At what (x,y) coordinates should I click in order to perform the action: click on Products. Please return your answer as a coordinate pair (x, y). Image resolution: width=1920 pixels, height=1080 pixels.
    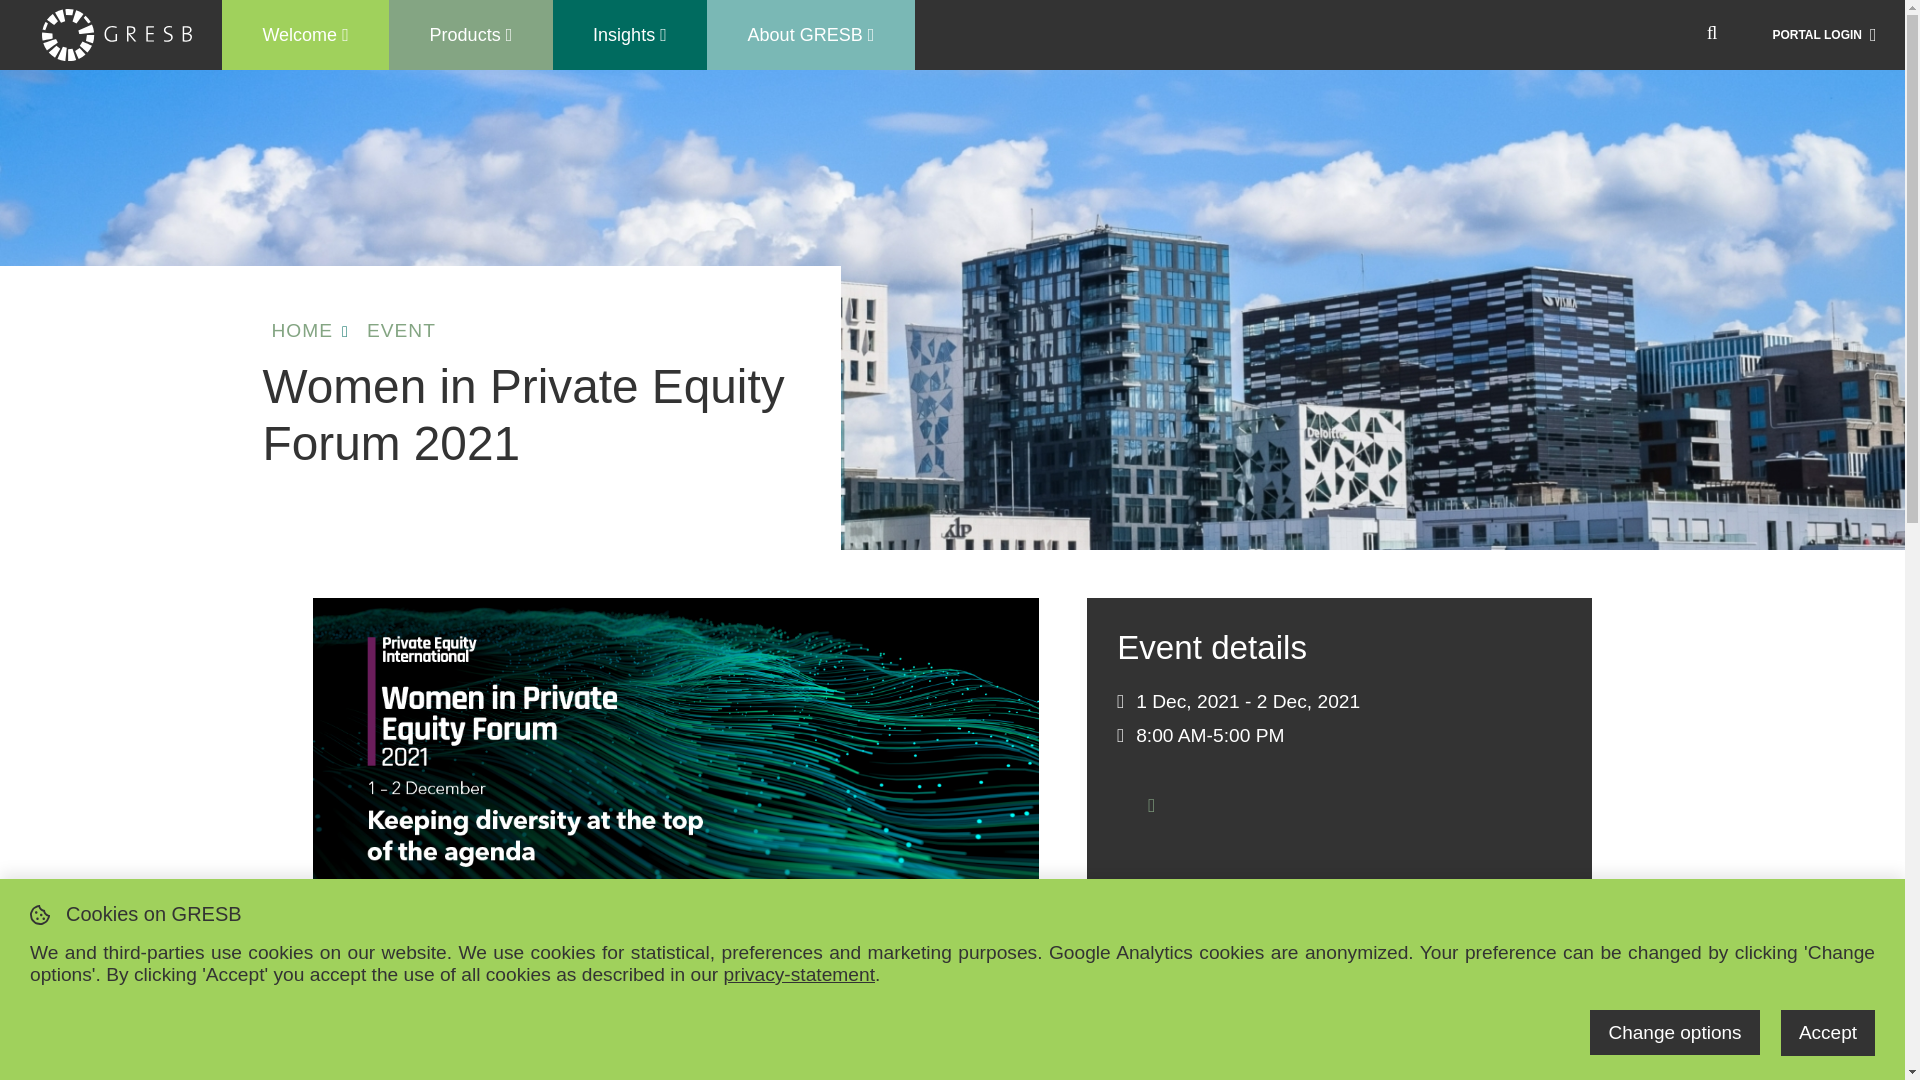
    Looking at the image, I should click on (470, 34).